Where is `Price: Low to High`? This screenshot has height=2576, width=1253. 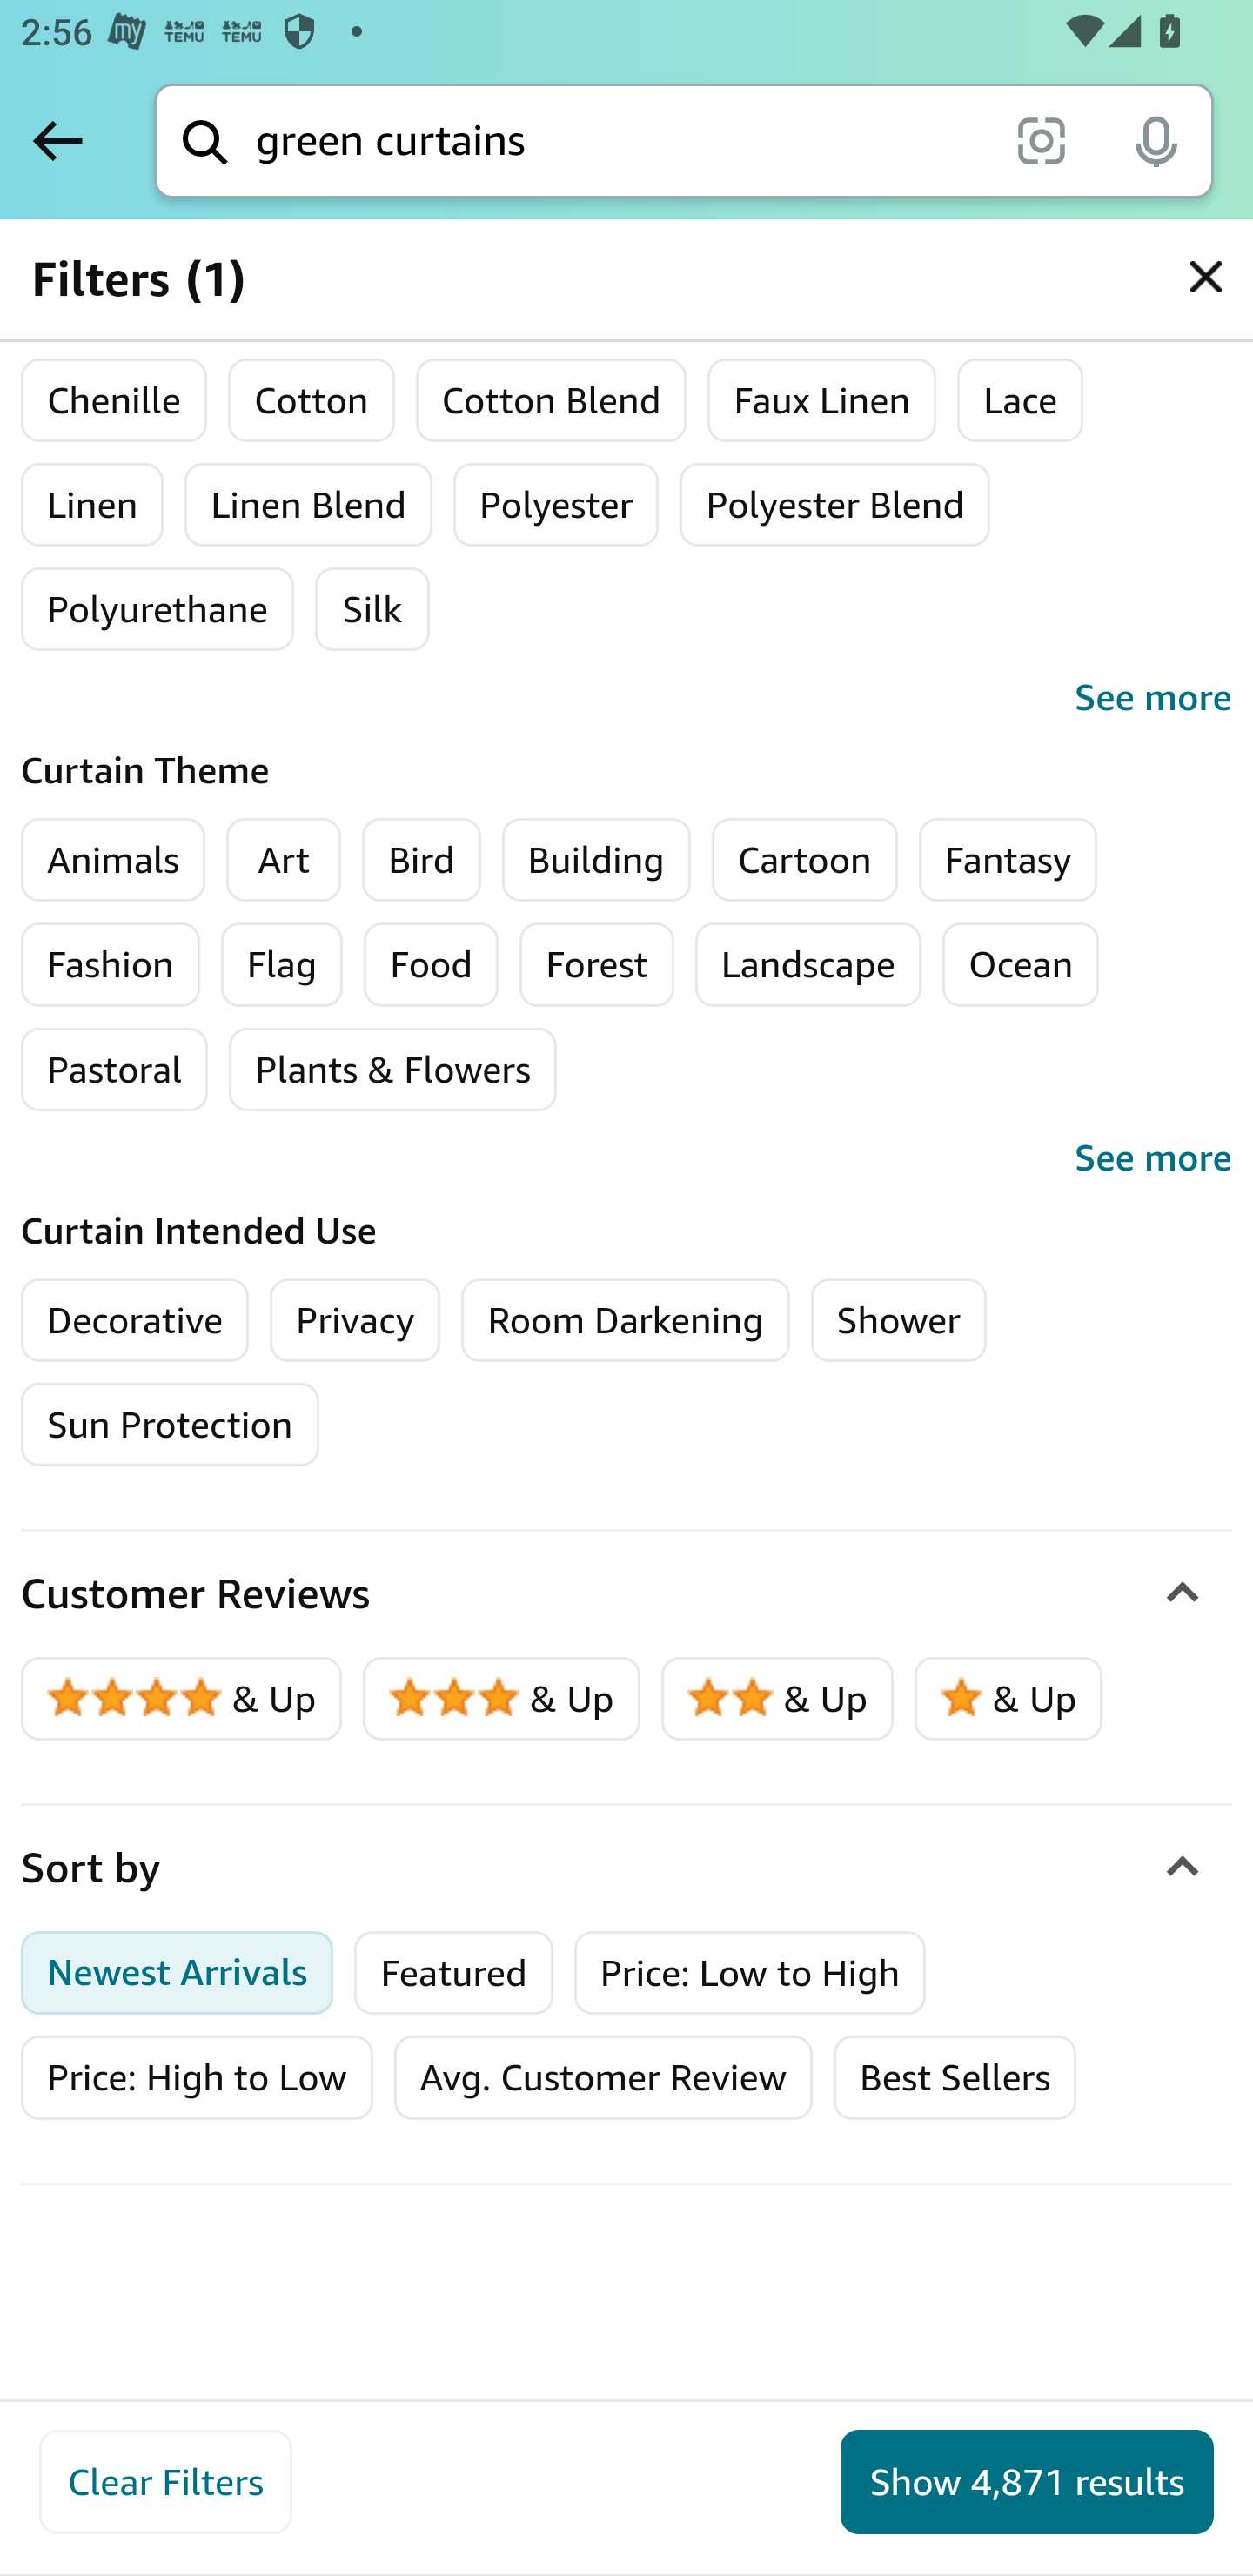
Price: Low to High is located at coordinates (748, 1972).